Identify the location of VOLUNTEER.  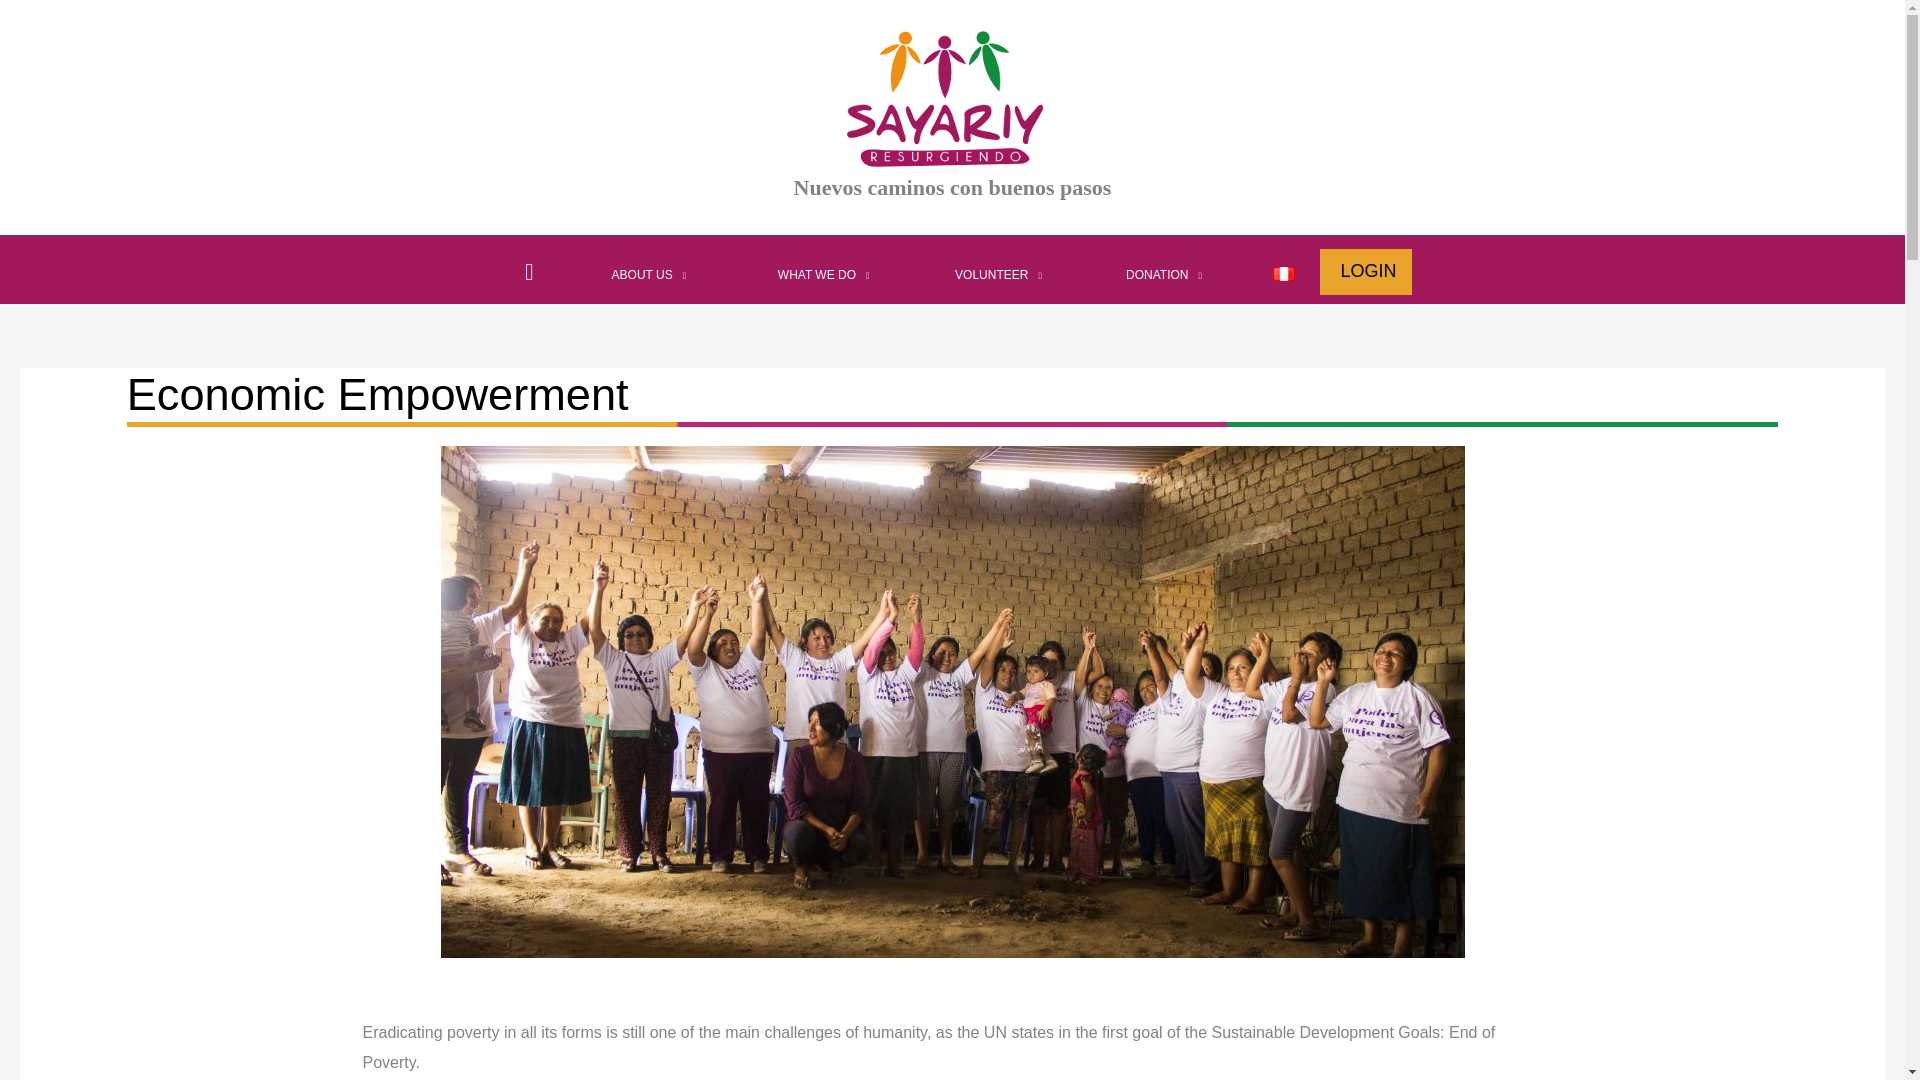
(998, 274).